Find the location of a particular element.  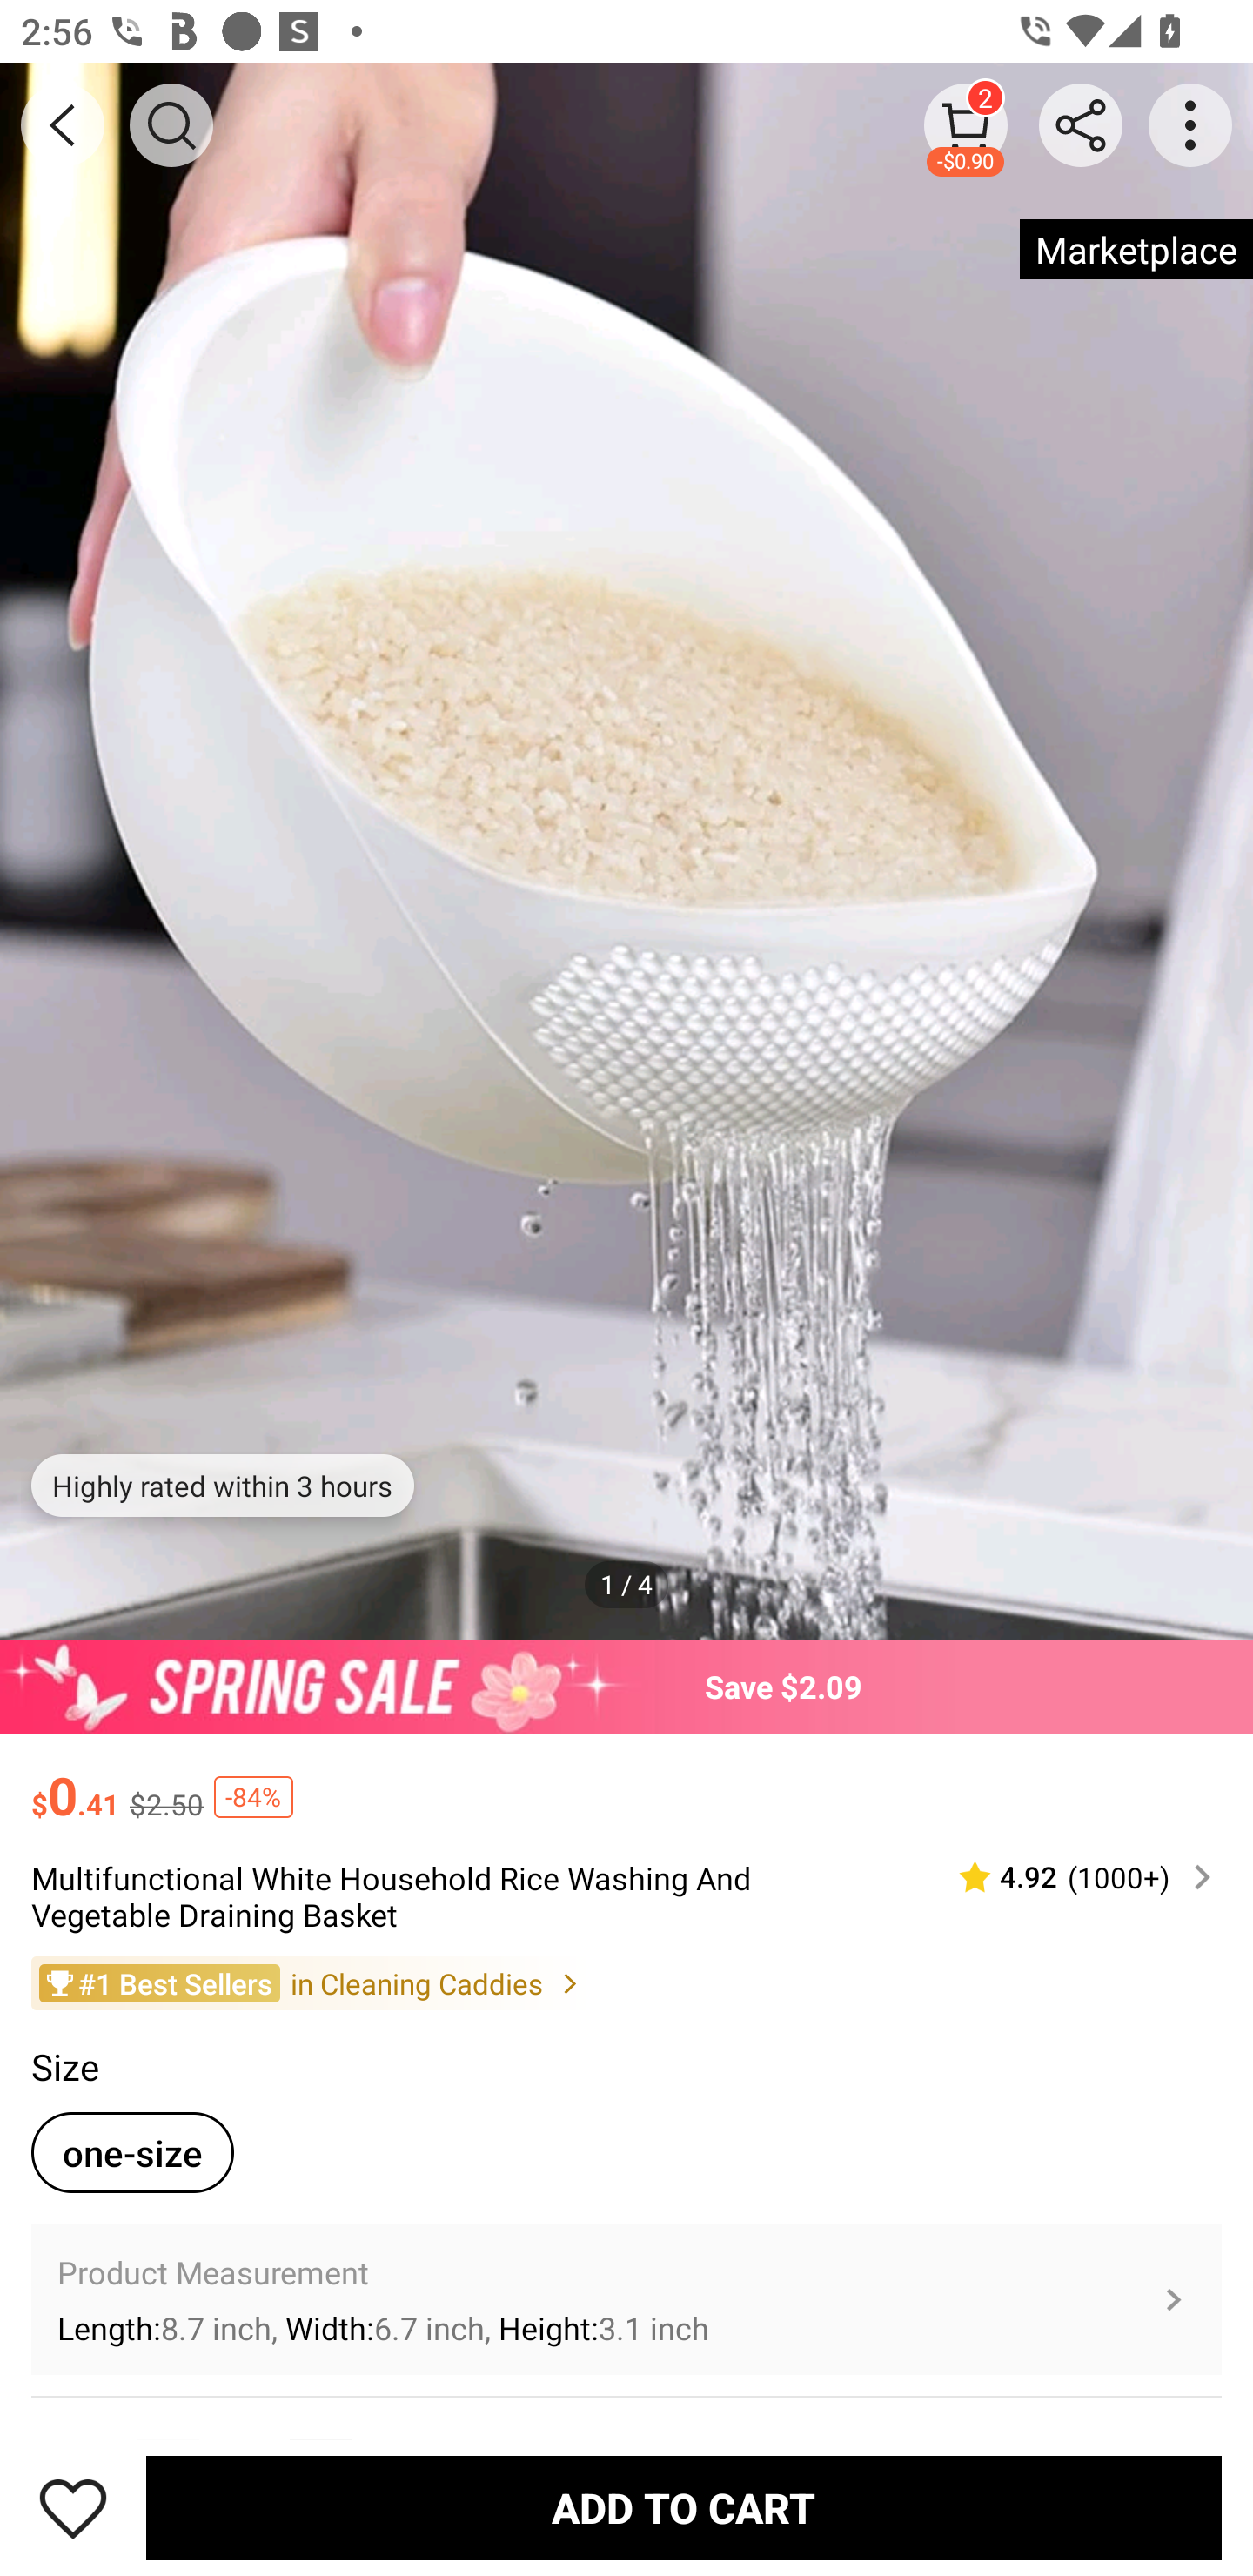

Save is located at coordinates (73, 2507).